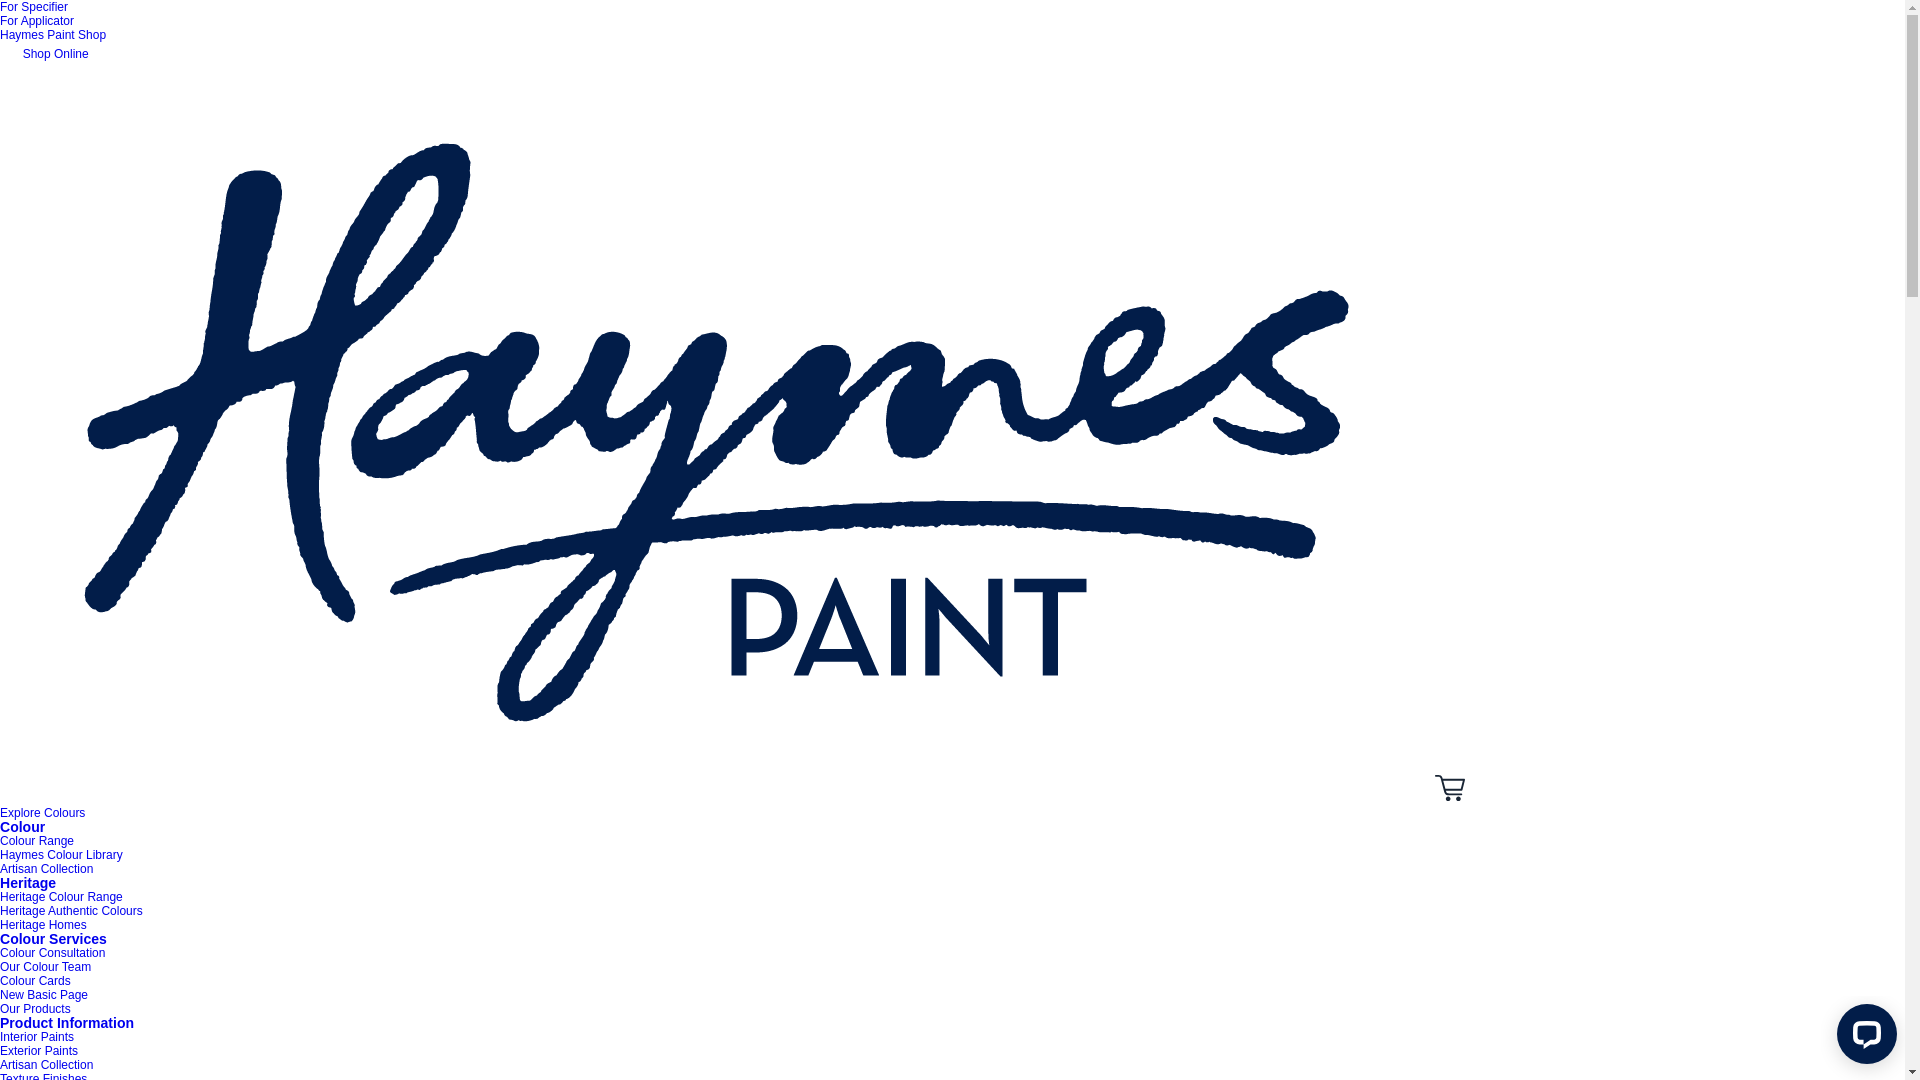  I want to click on Colour, so click(22, 827).